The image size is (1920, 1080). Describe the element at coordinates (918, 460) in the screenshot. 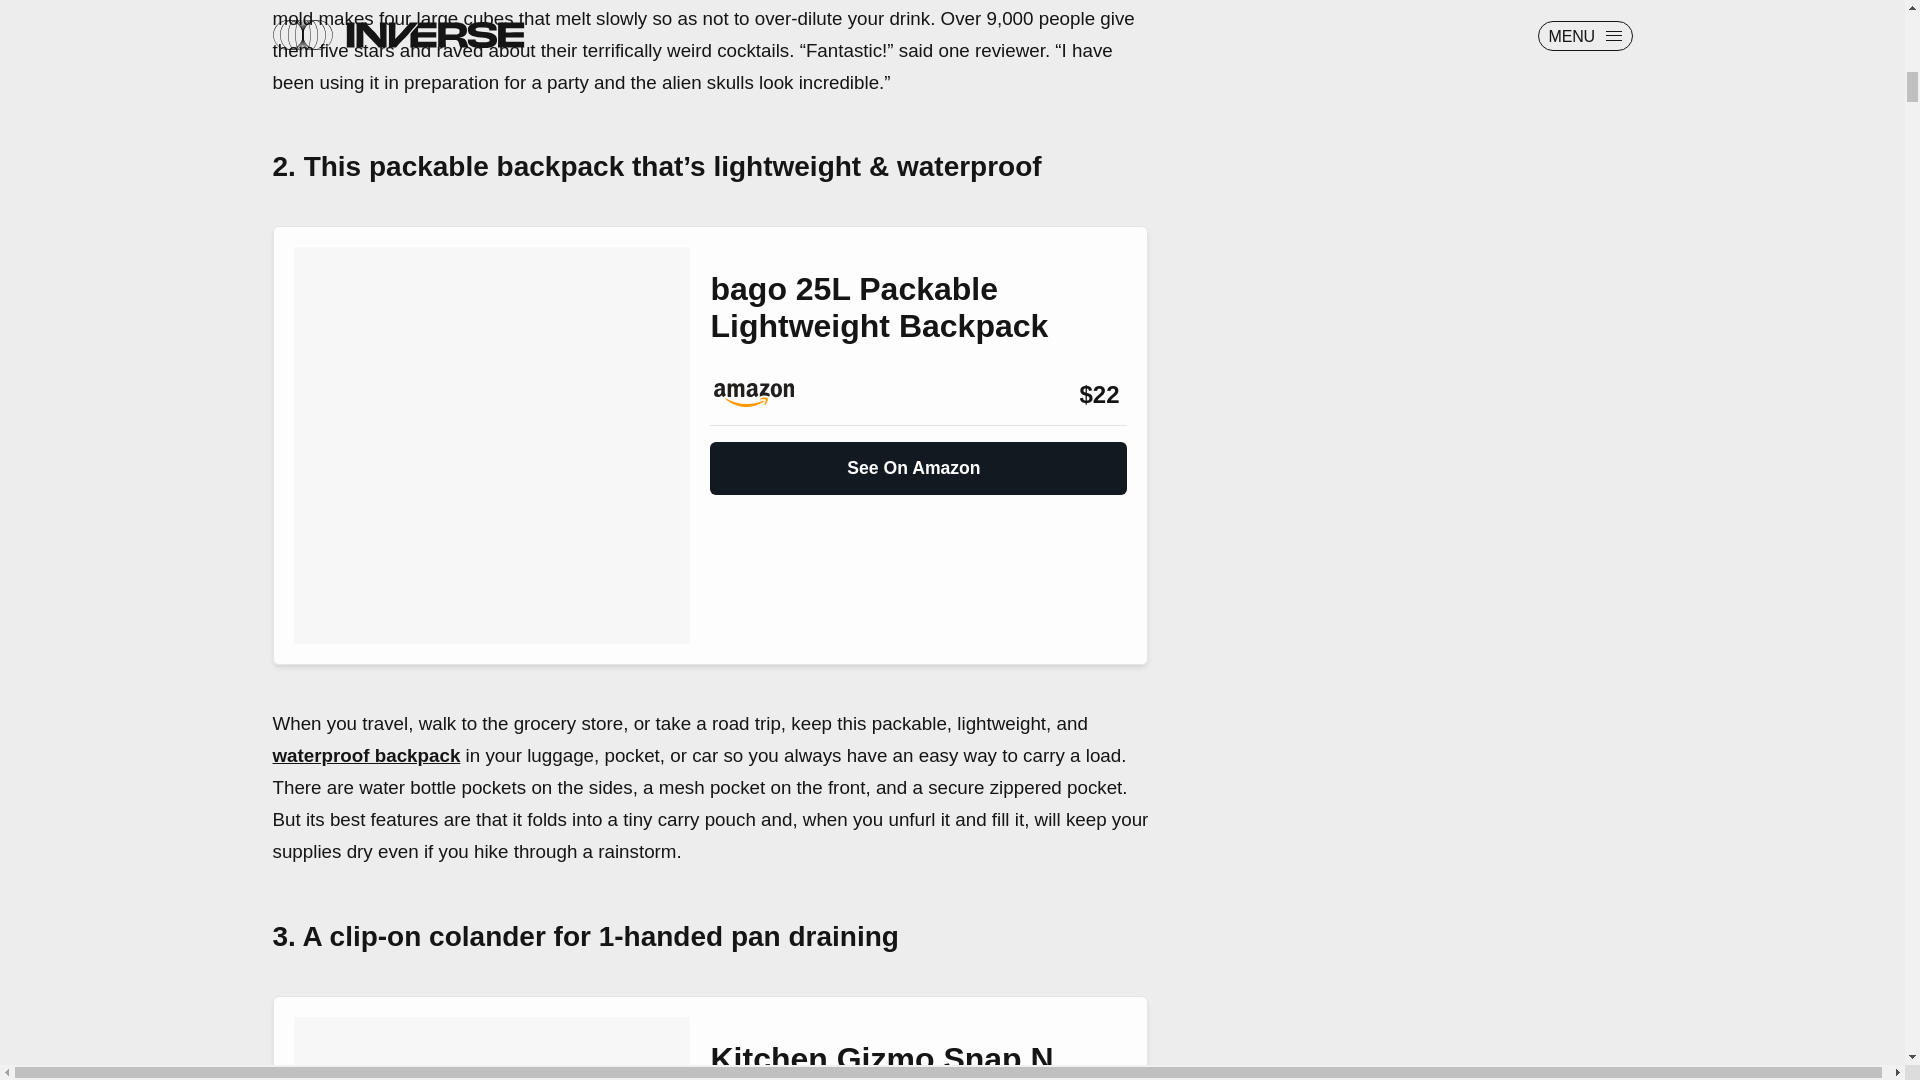

I see `See On Amazon` at that location.